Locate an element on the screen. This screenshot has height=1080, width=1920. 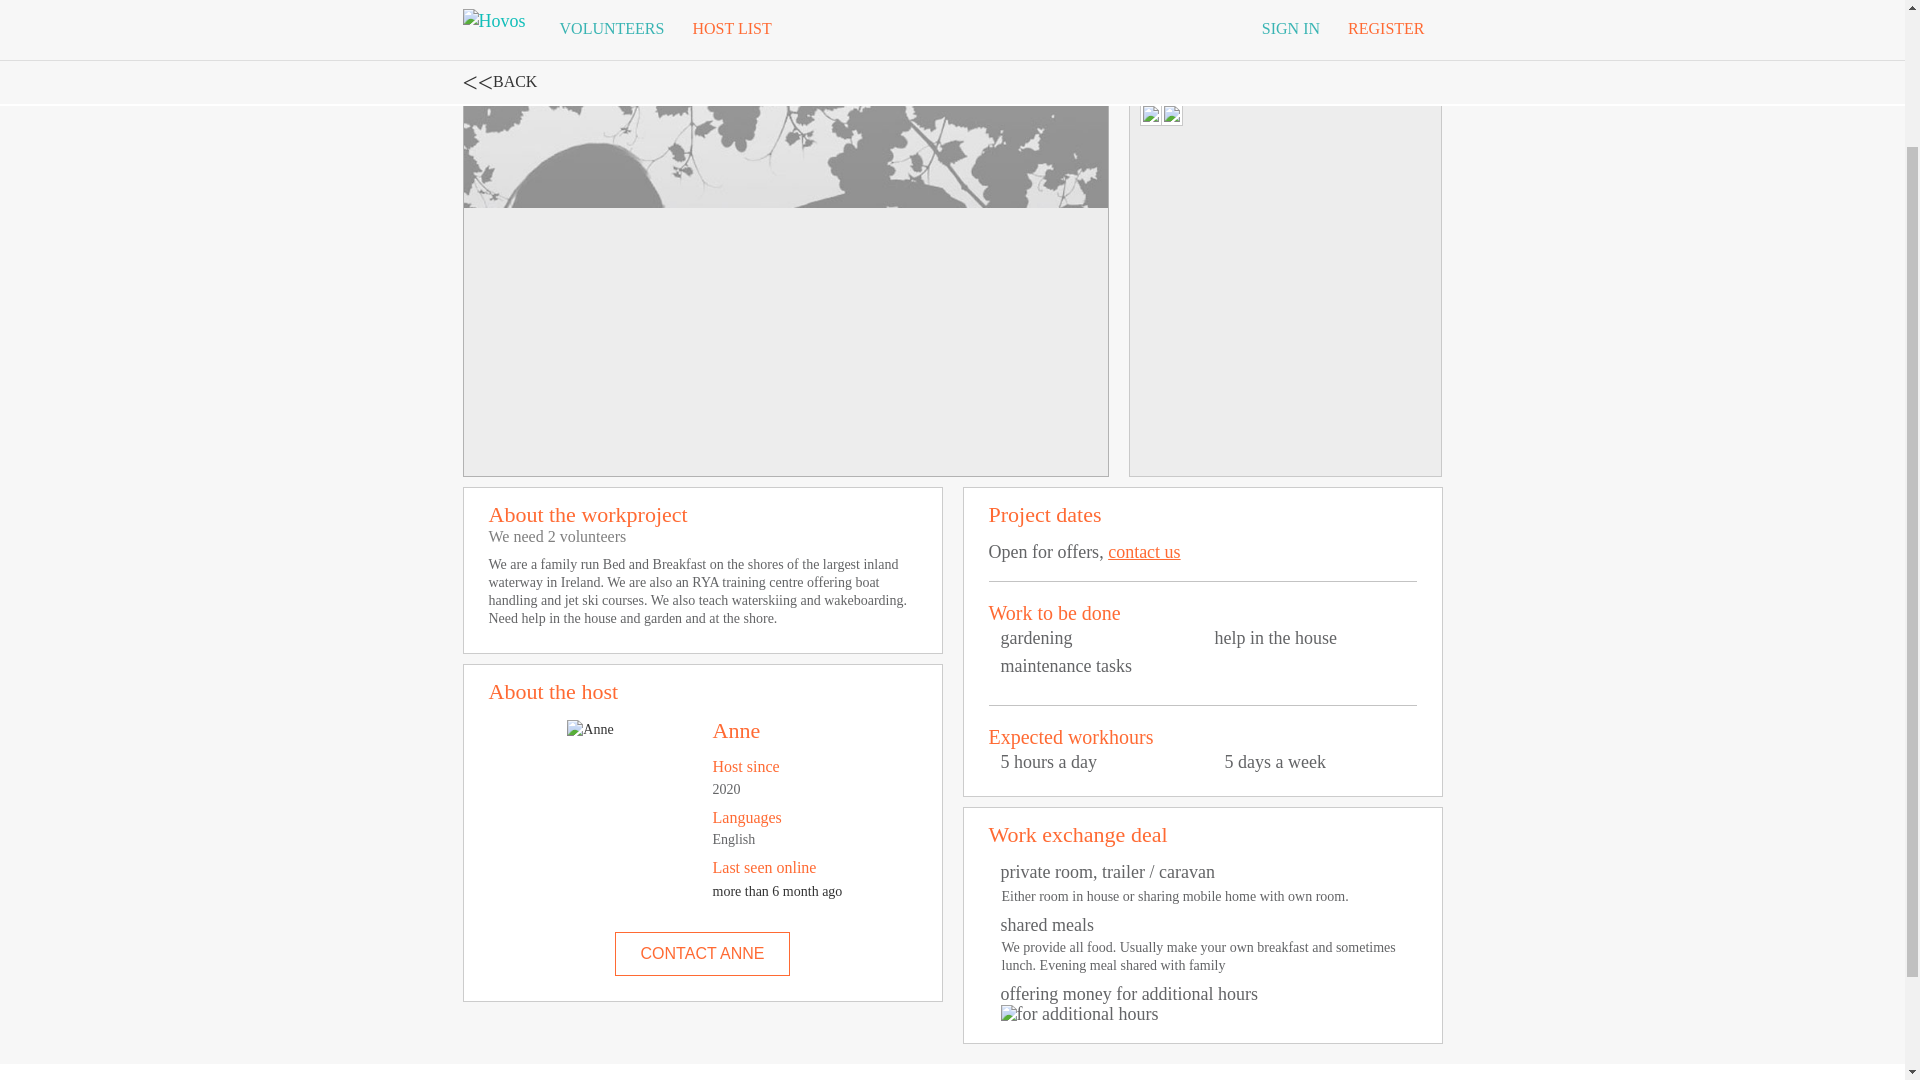
World is located at coordinates (497, 4).